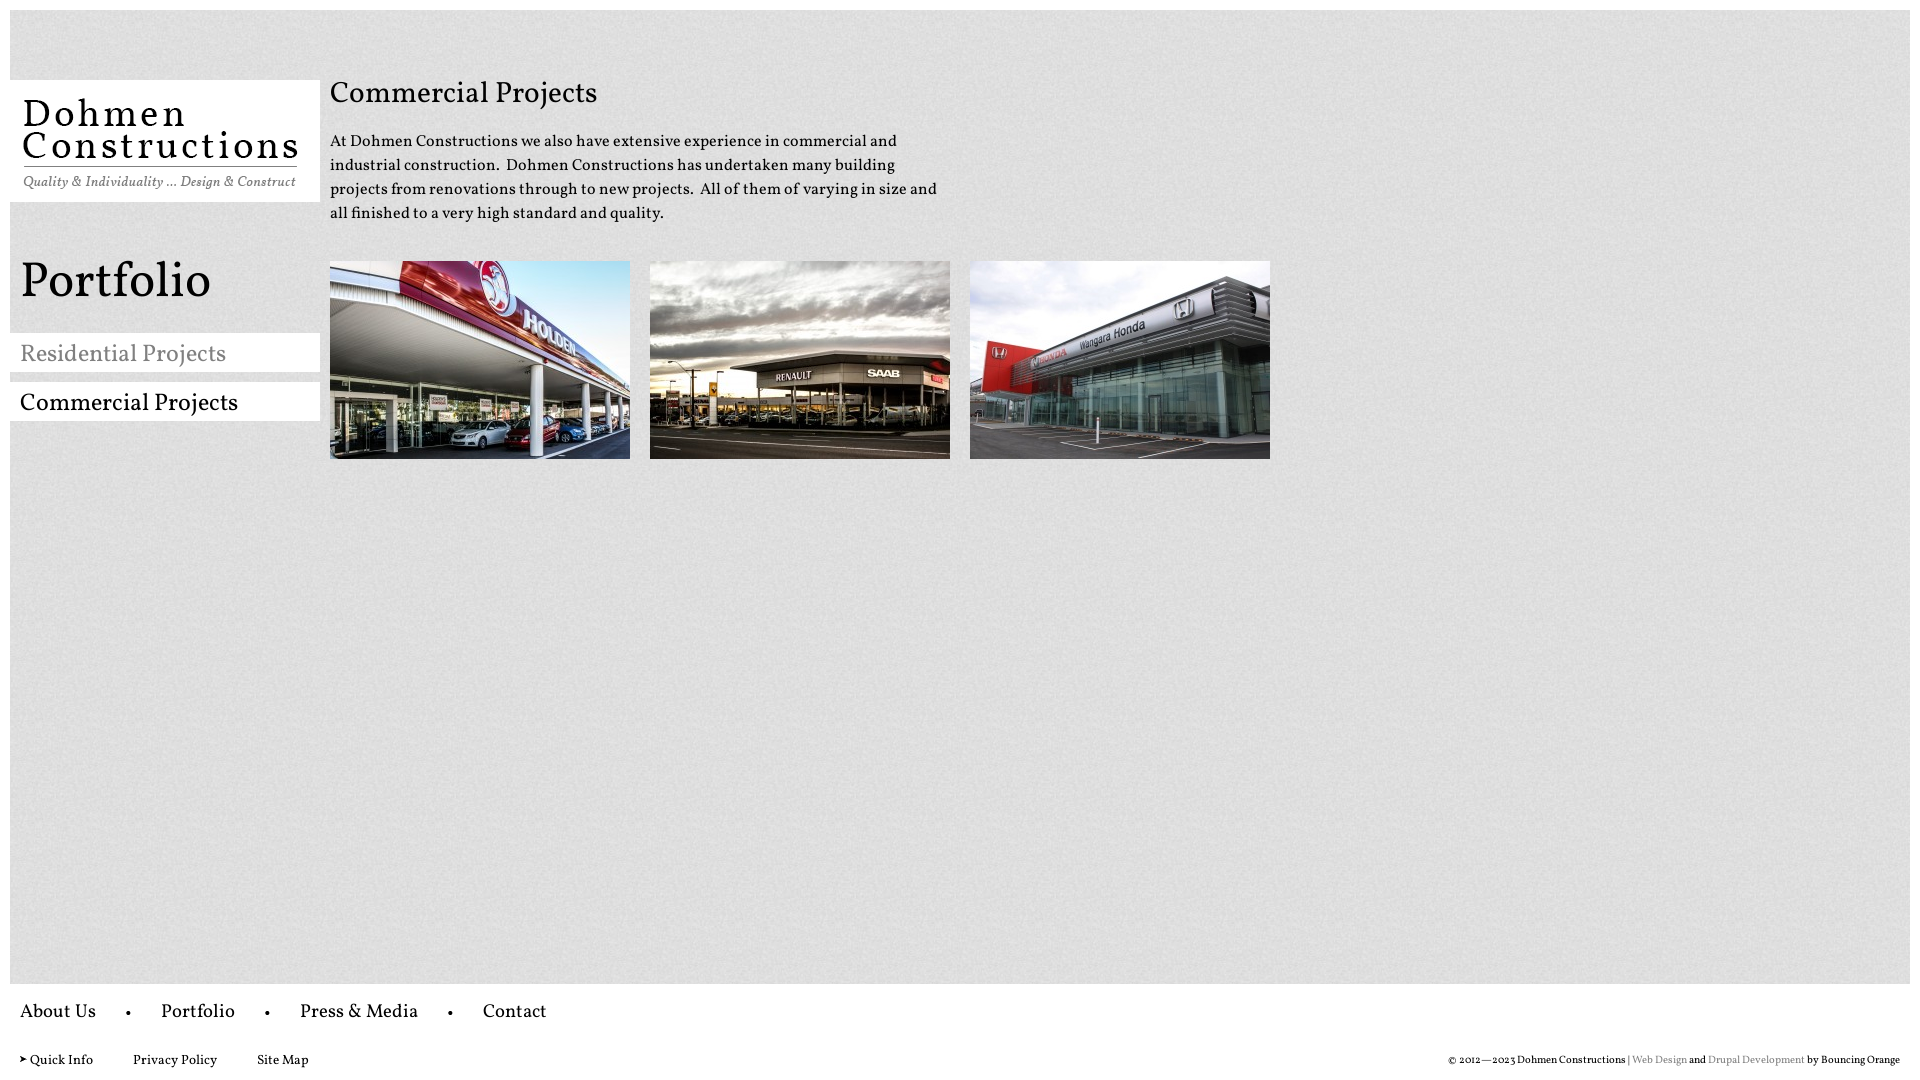 The image size is (1920, 1080). What do you see at coordinates (480, 360) in the screenshot?
I see `Cannington
~
Discover the project` at bounding box center [480, 360].